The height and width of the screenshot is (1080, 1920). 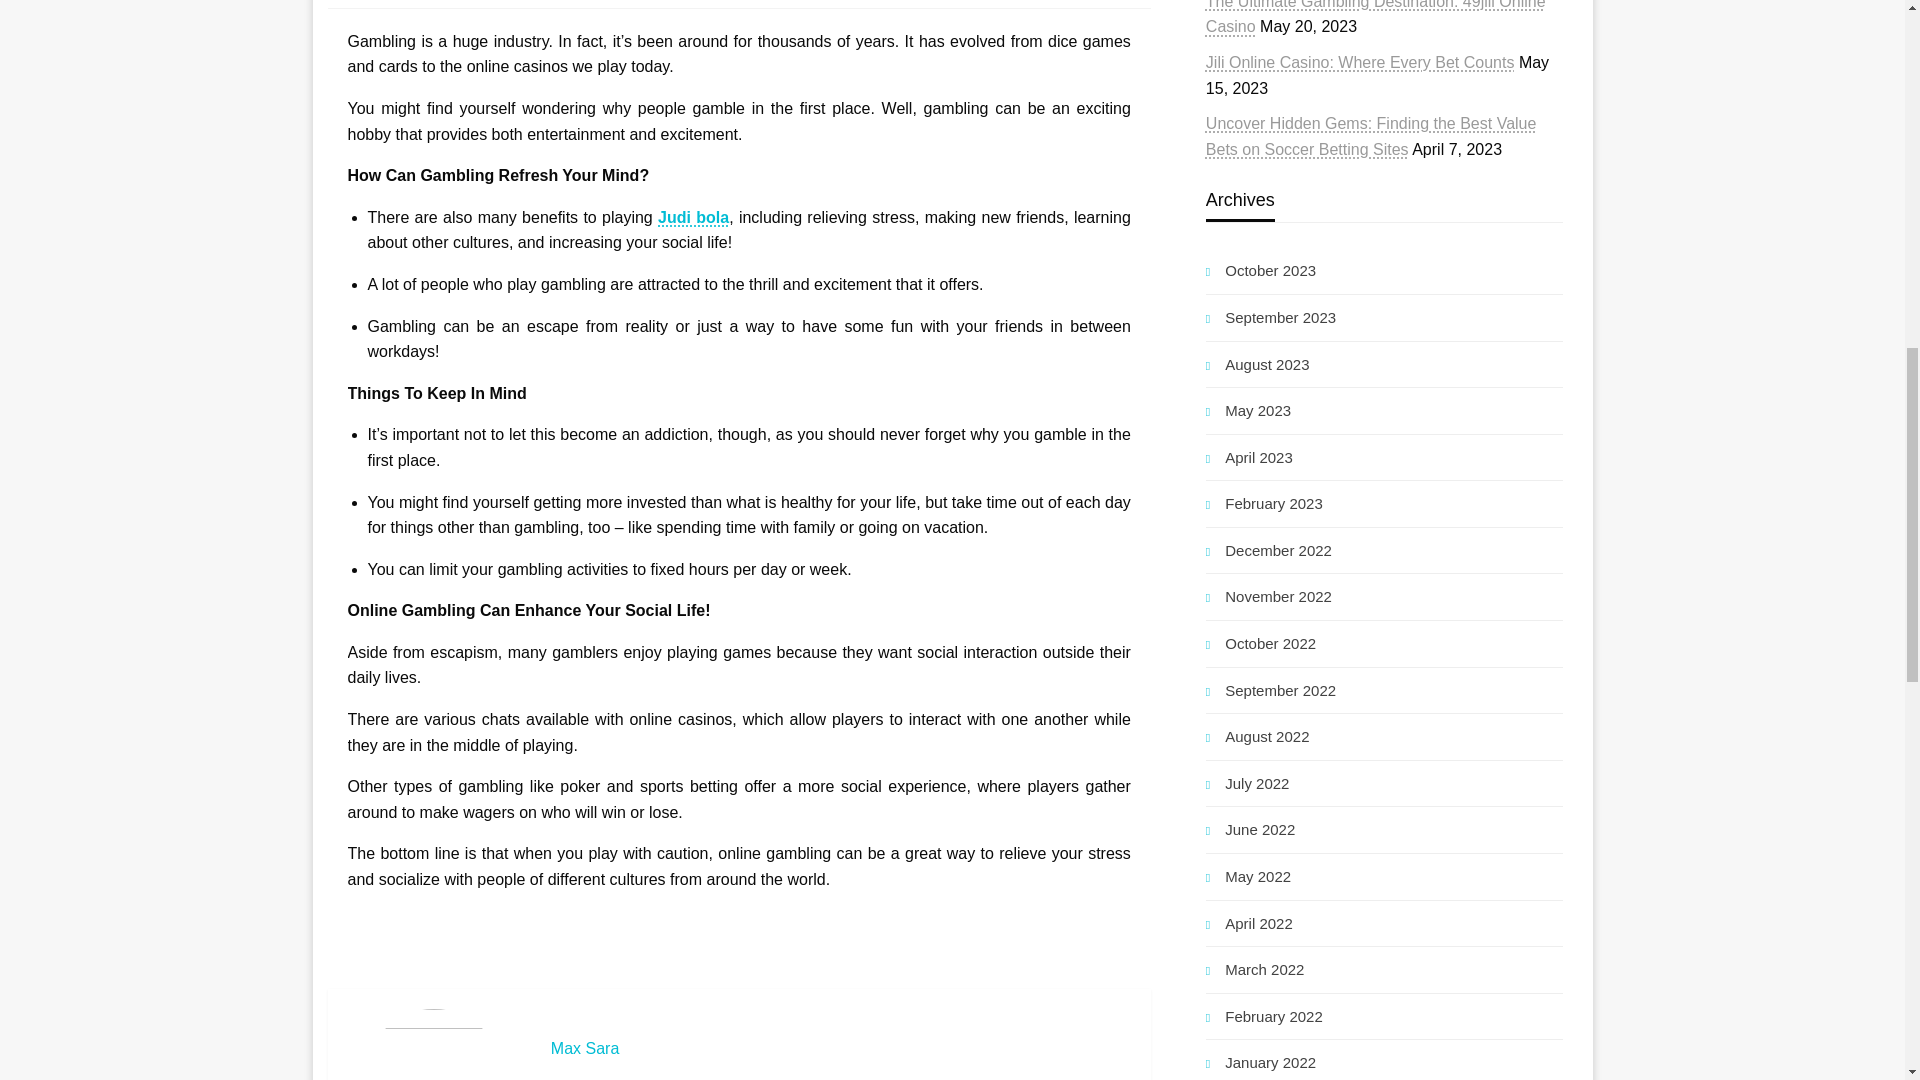 What do you see at coordinates (840, 1048) in the screenshot?
I see `Max Sara` at bounding box center [840, 1048].